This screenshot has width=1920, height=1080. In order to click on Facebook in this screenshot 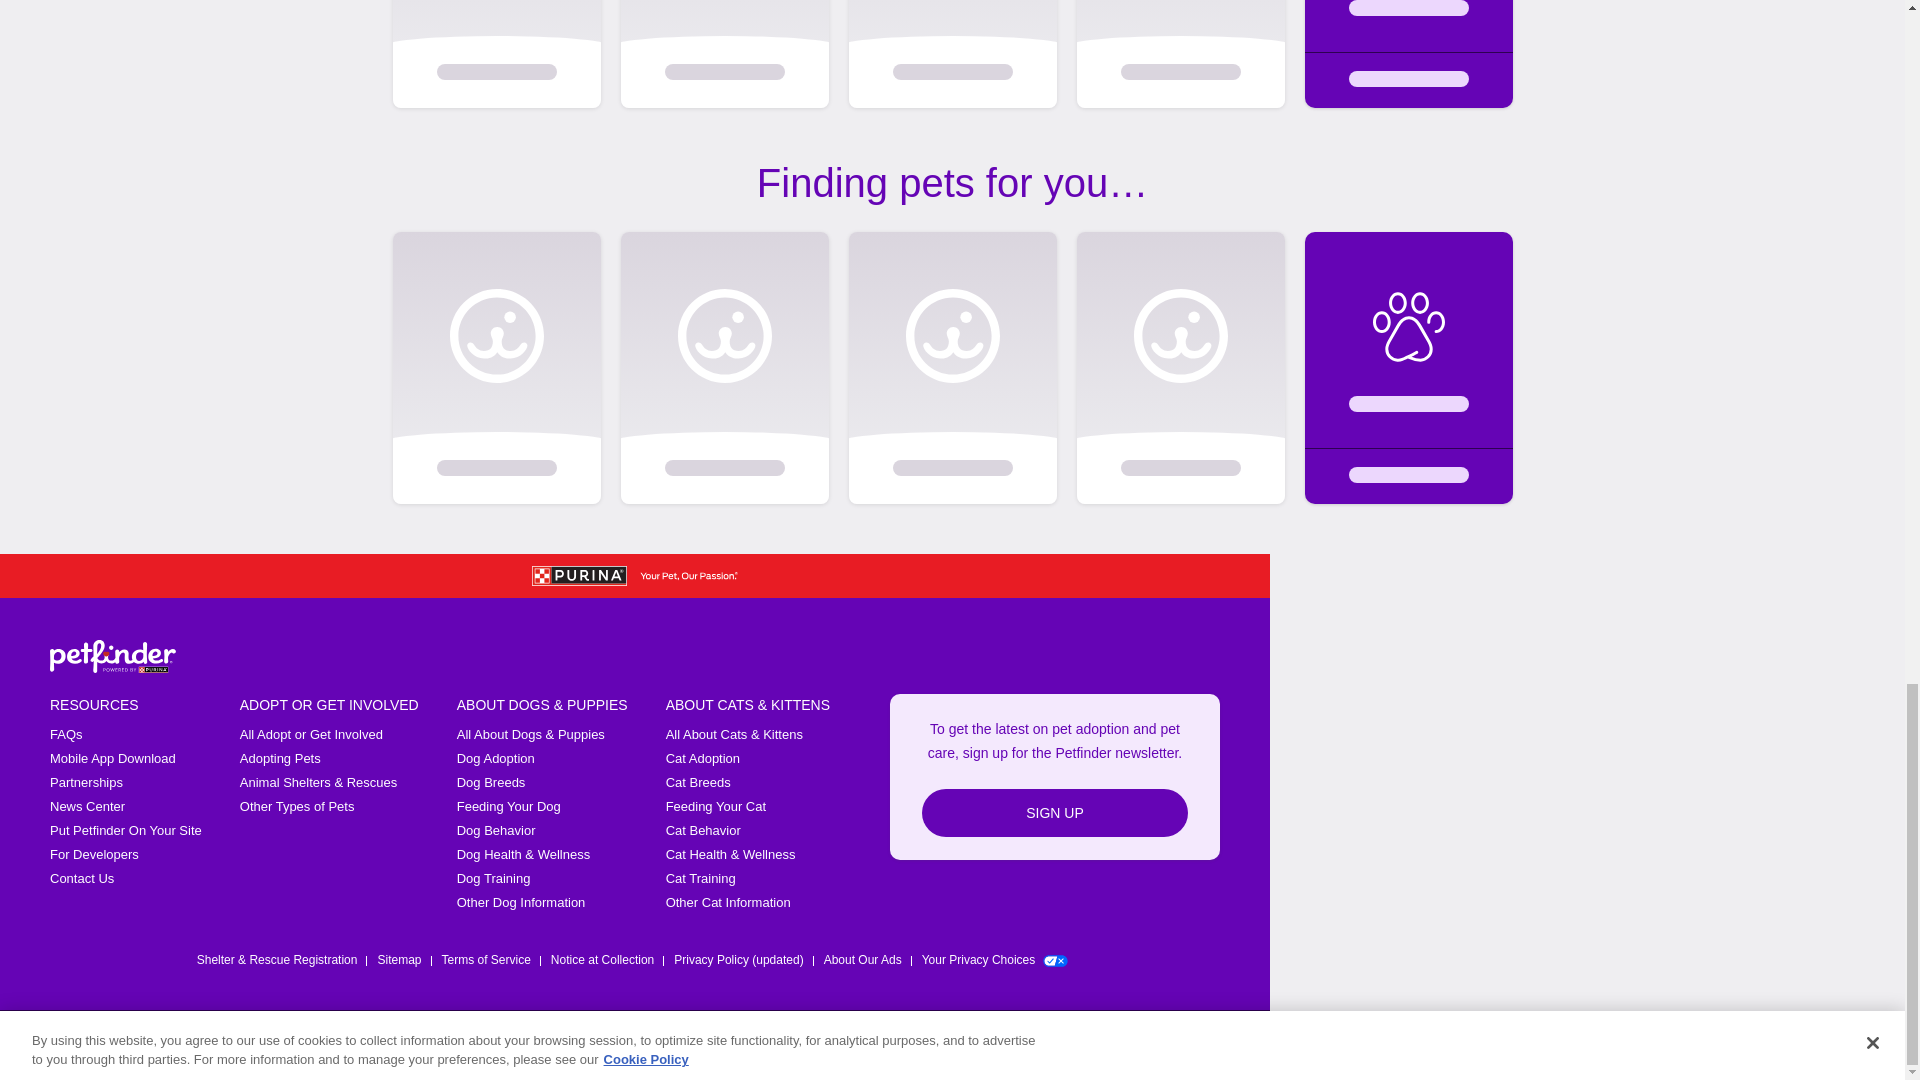, I will do `click(1000, 1044)`.